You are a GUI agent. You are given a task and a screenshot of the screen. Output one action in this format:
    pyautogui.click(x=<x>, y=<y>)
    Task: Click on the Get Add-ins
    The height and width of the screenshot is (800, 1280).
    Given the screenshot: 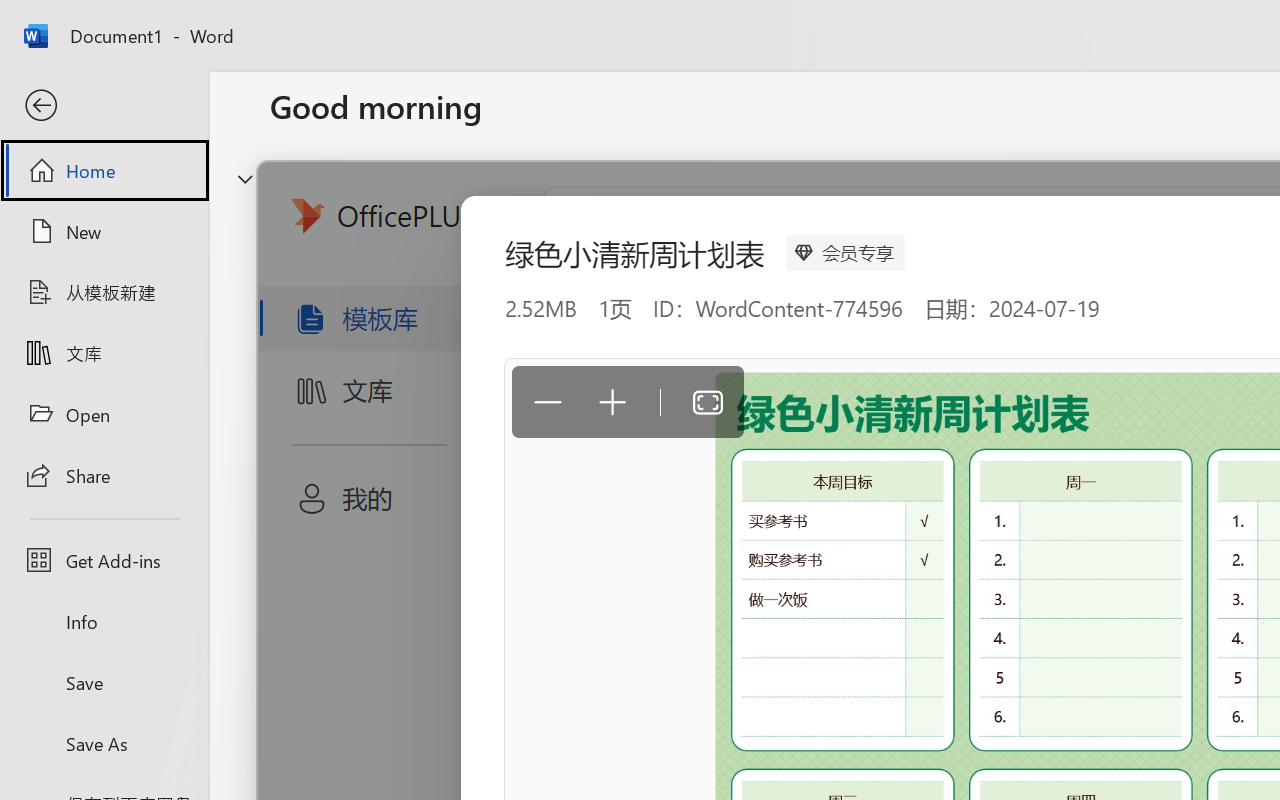 What is the action you would take?
    pyautogui.click(x=104, y=560)
    